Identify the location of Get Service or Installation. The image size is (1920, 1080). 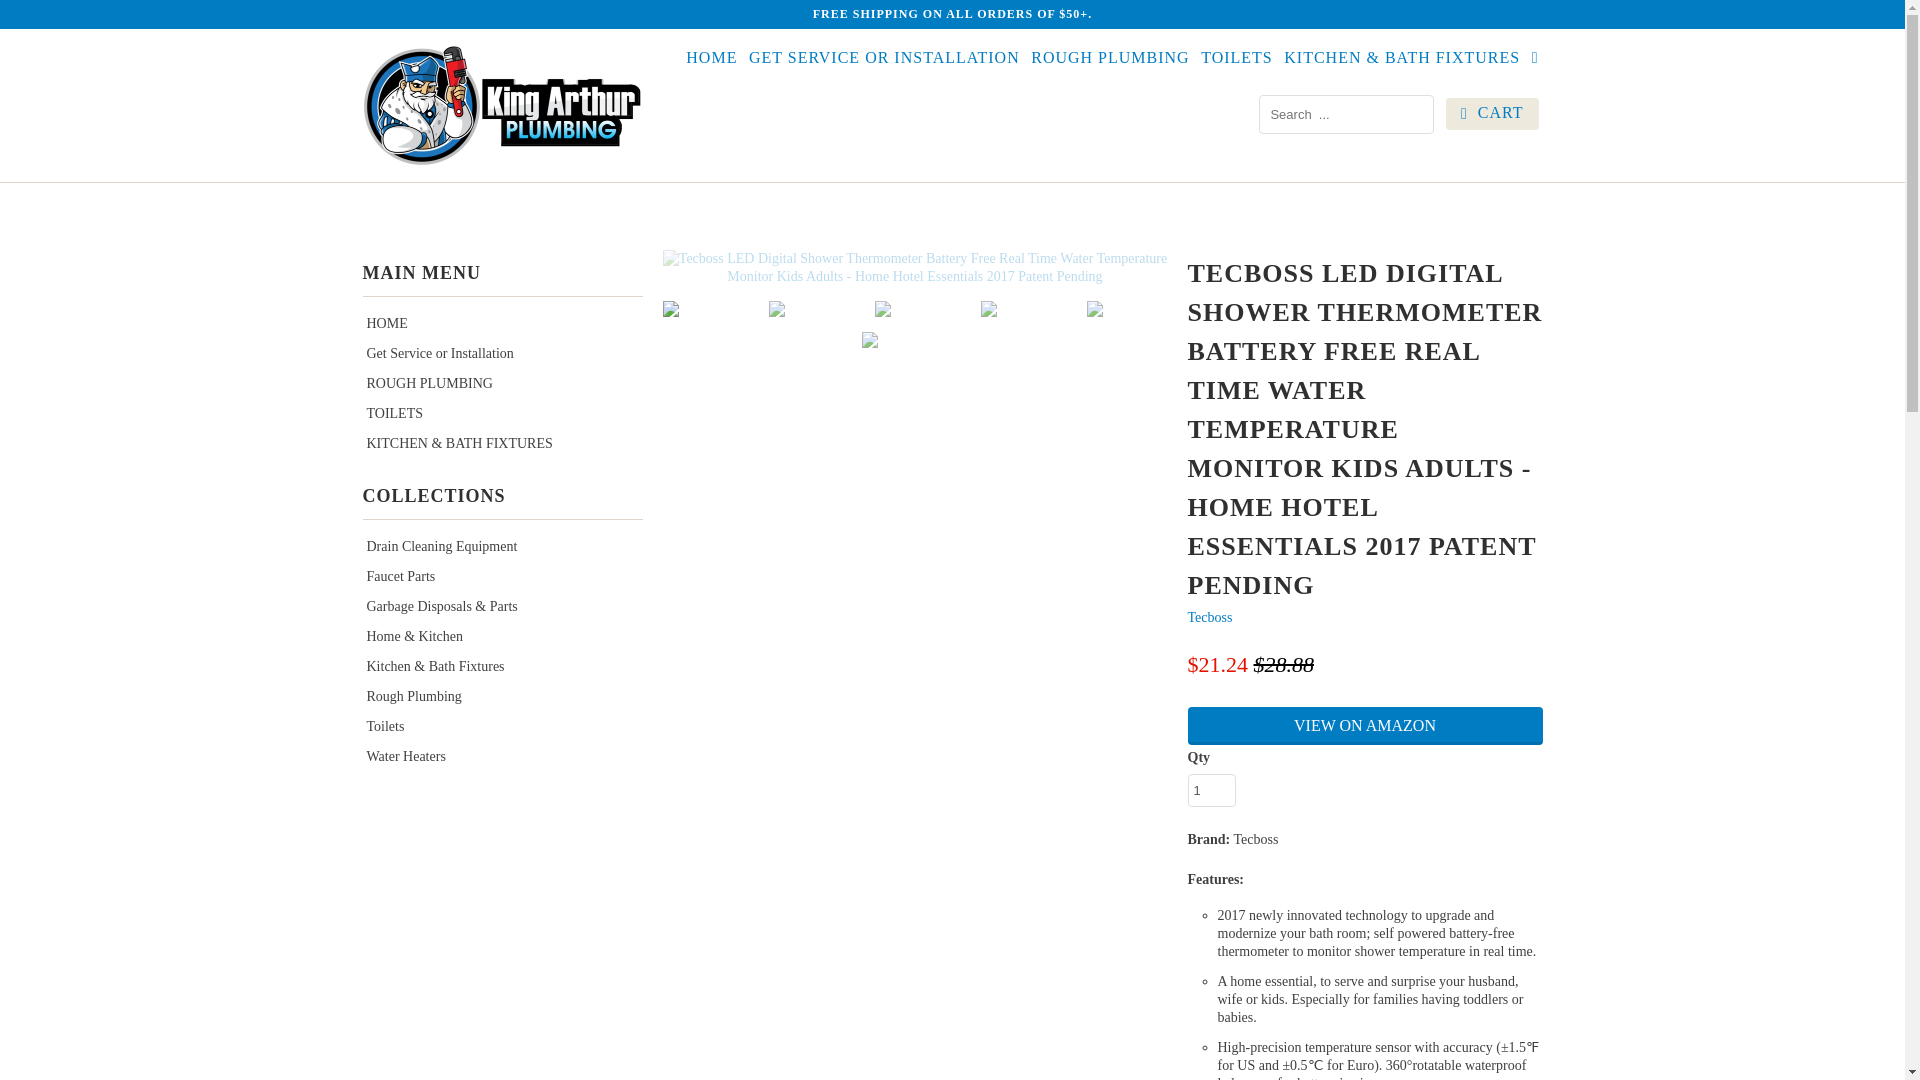
(432, 352).